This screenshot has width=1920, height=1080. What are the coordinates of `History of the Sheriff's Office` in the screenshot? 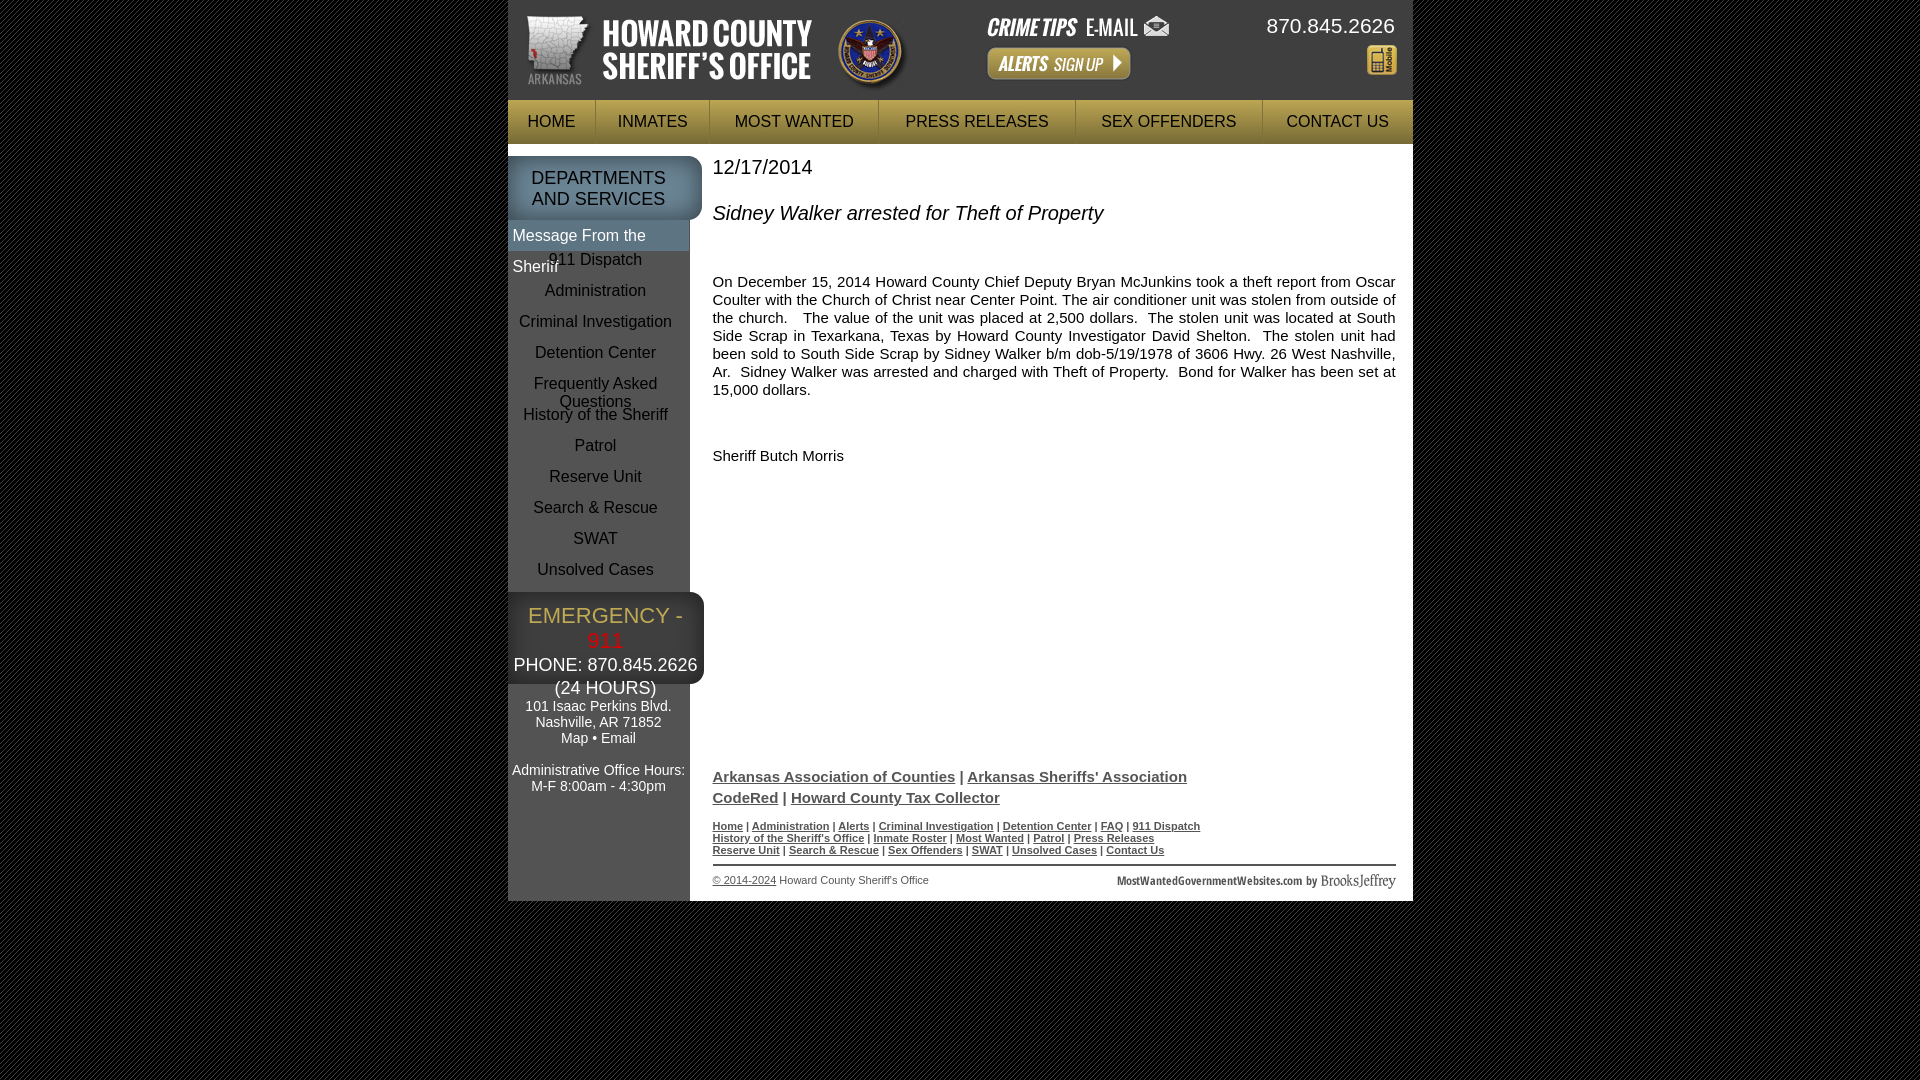 It's located at (788, 837).